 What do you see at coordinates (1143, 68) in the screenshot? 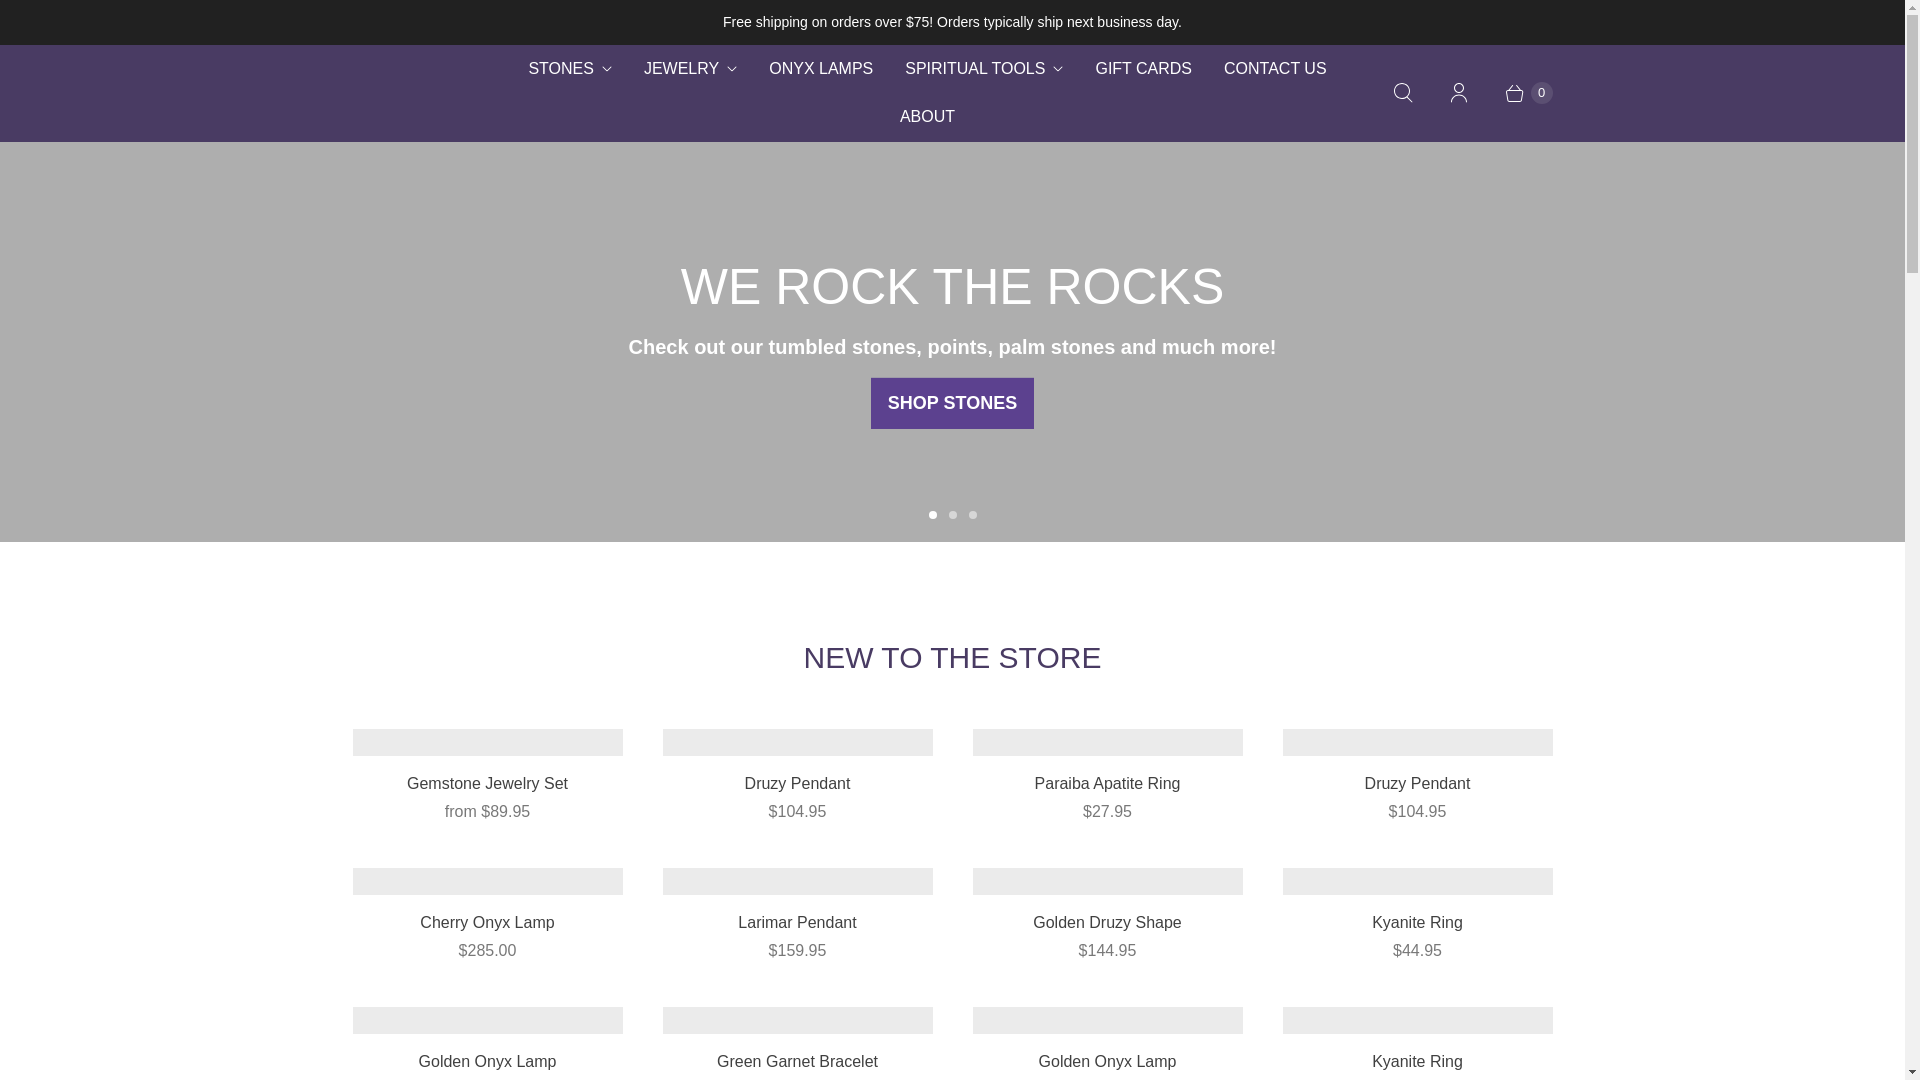
I see `GIFT CARDS` at bounding box center [1143, 68].